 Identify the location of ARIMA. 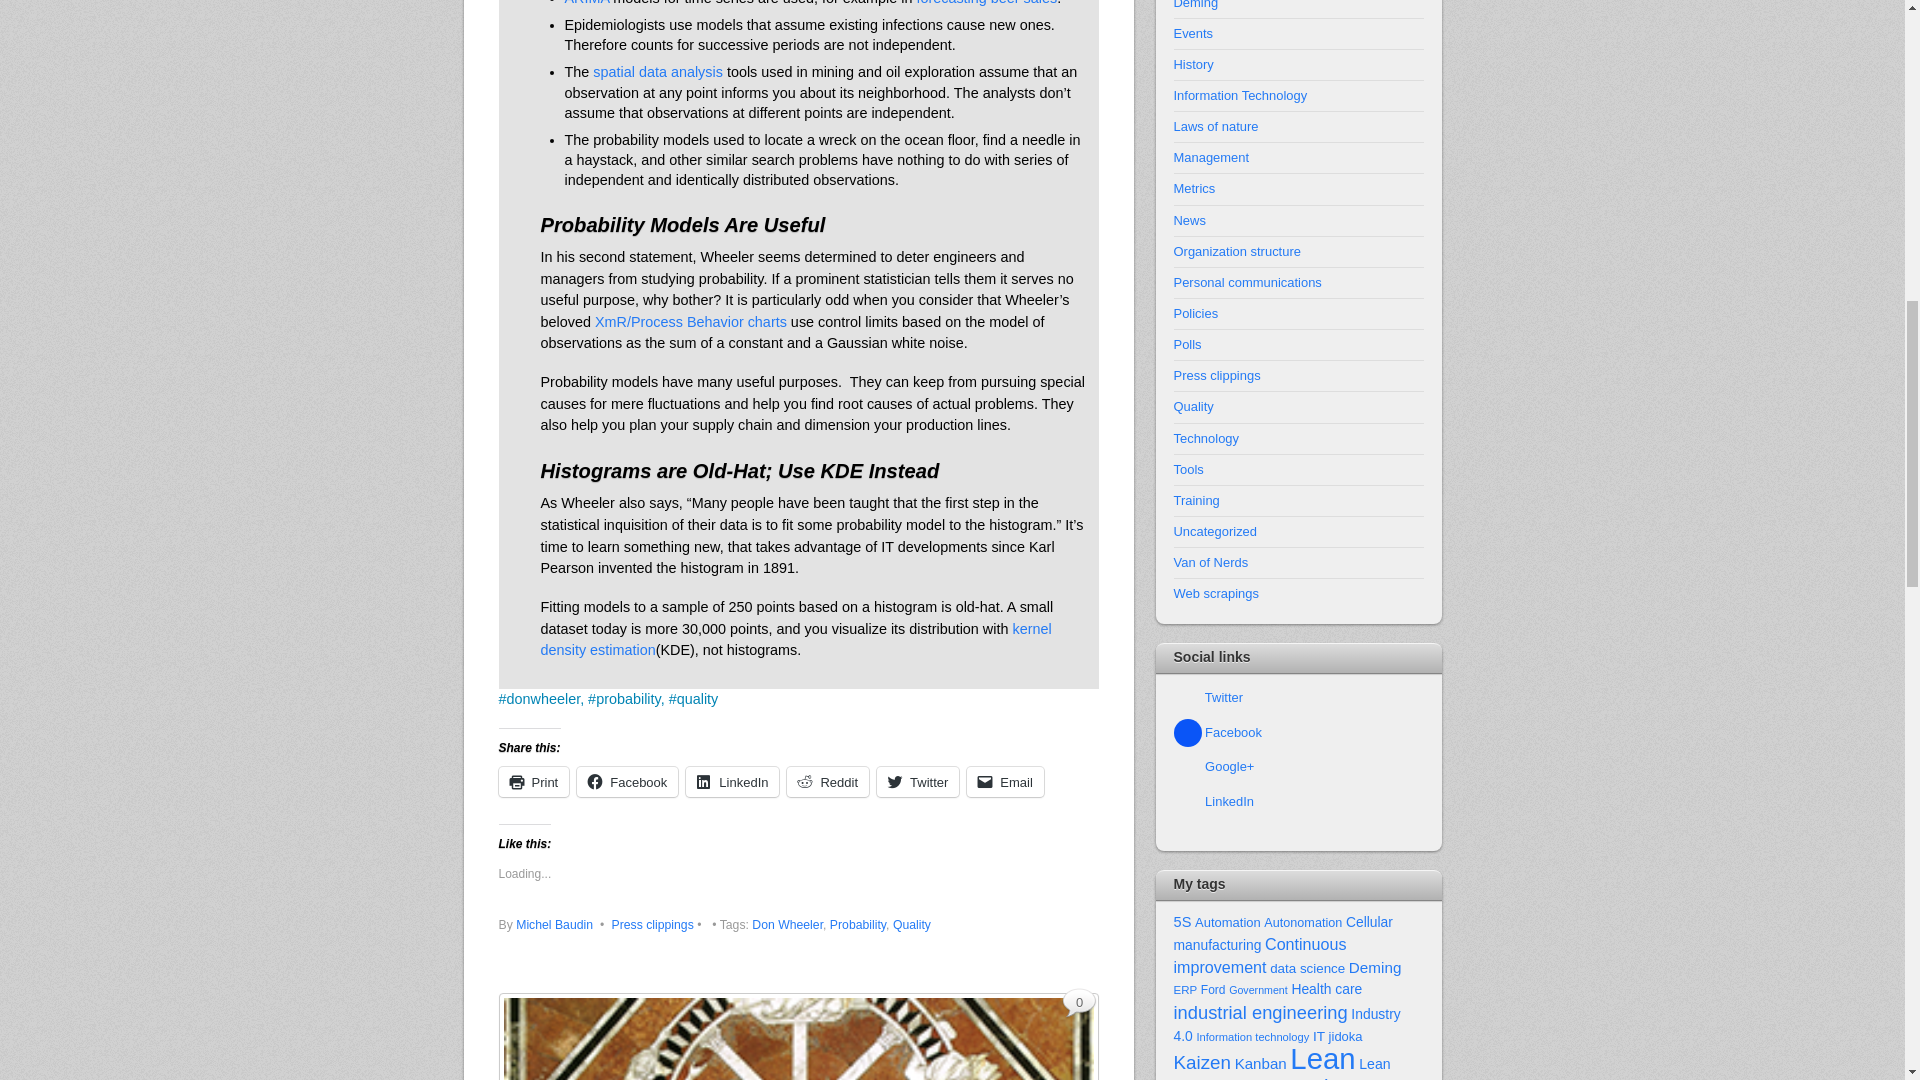
(586, 3).